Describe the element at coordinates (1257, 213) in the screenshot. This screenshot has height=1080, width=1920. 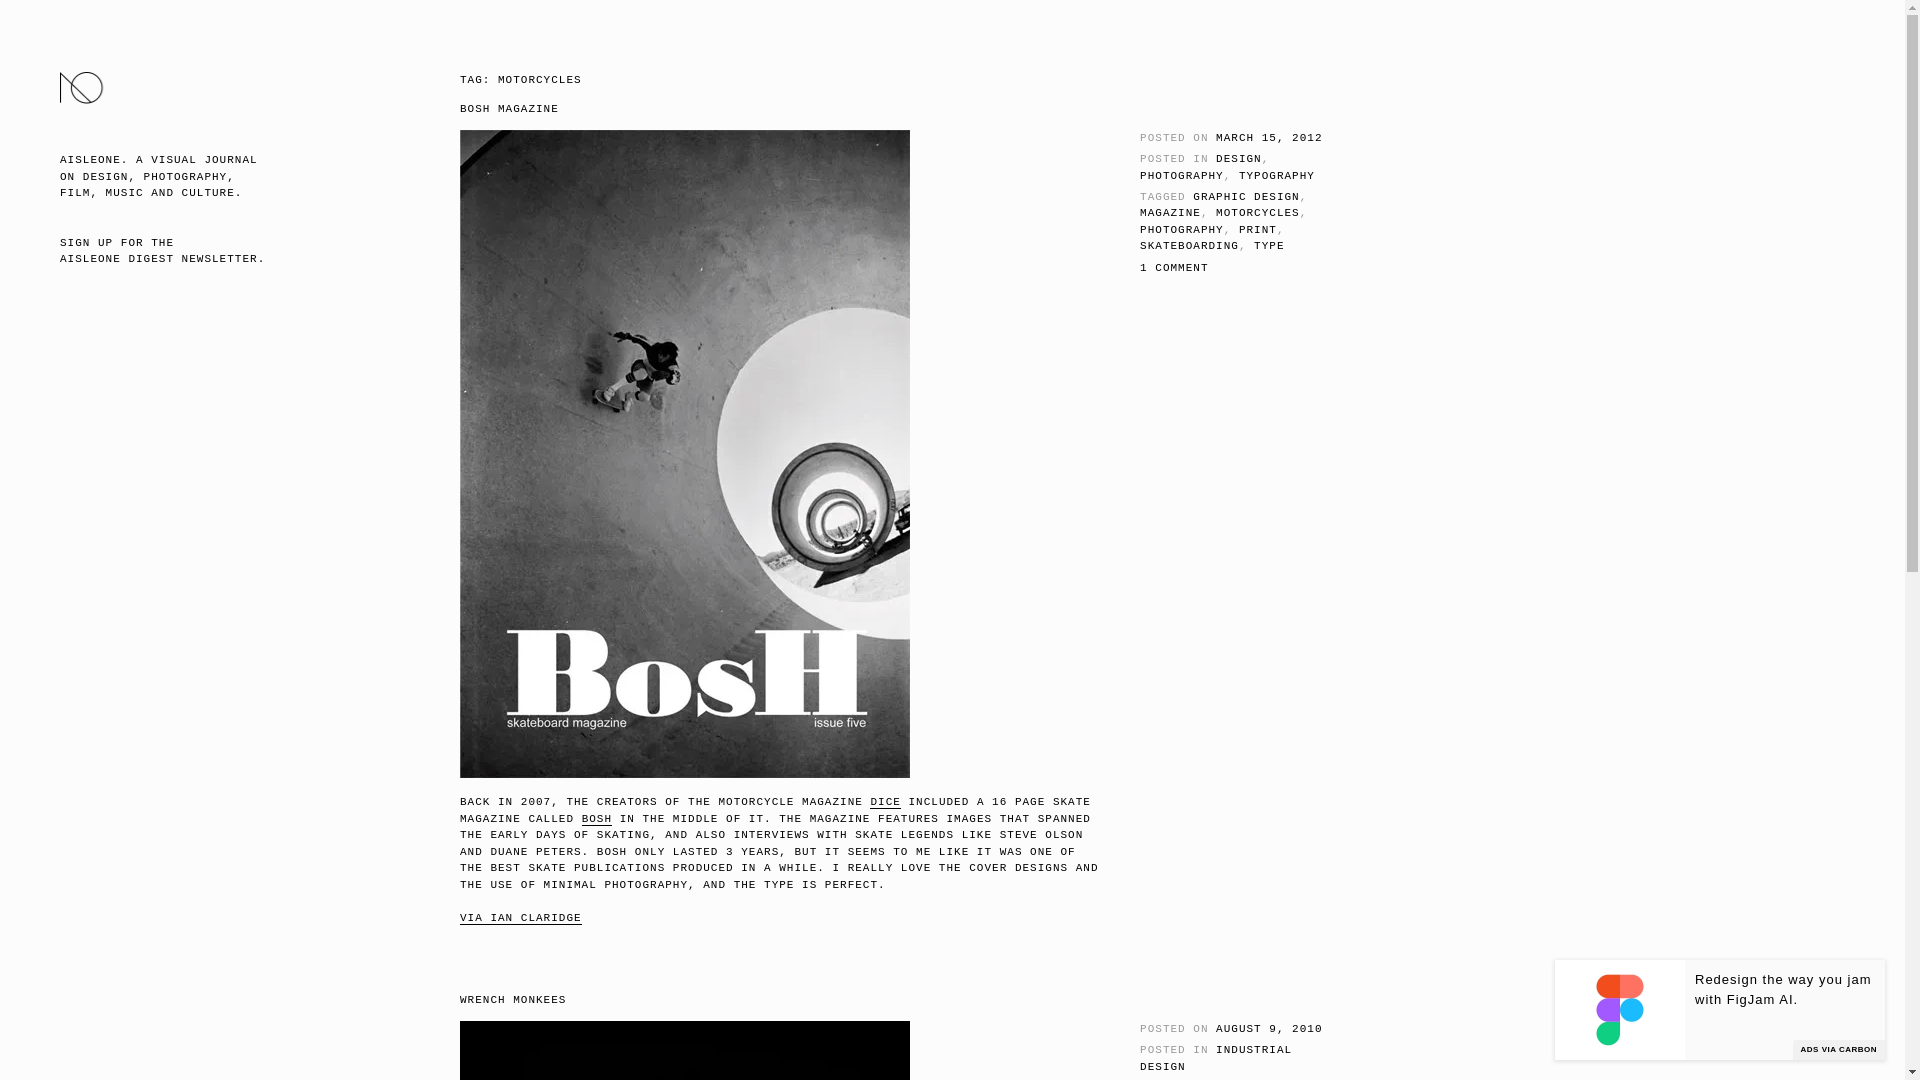
I see `MOTORCYCLES` at that location.